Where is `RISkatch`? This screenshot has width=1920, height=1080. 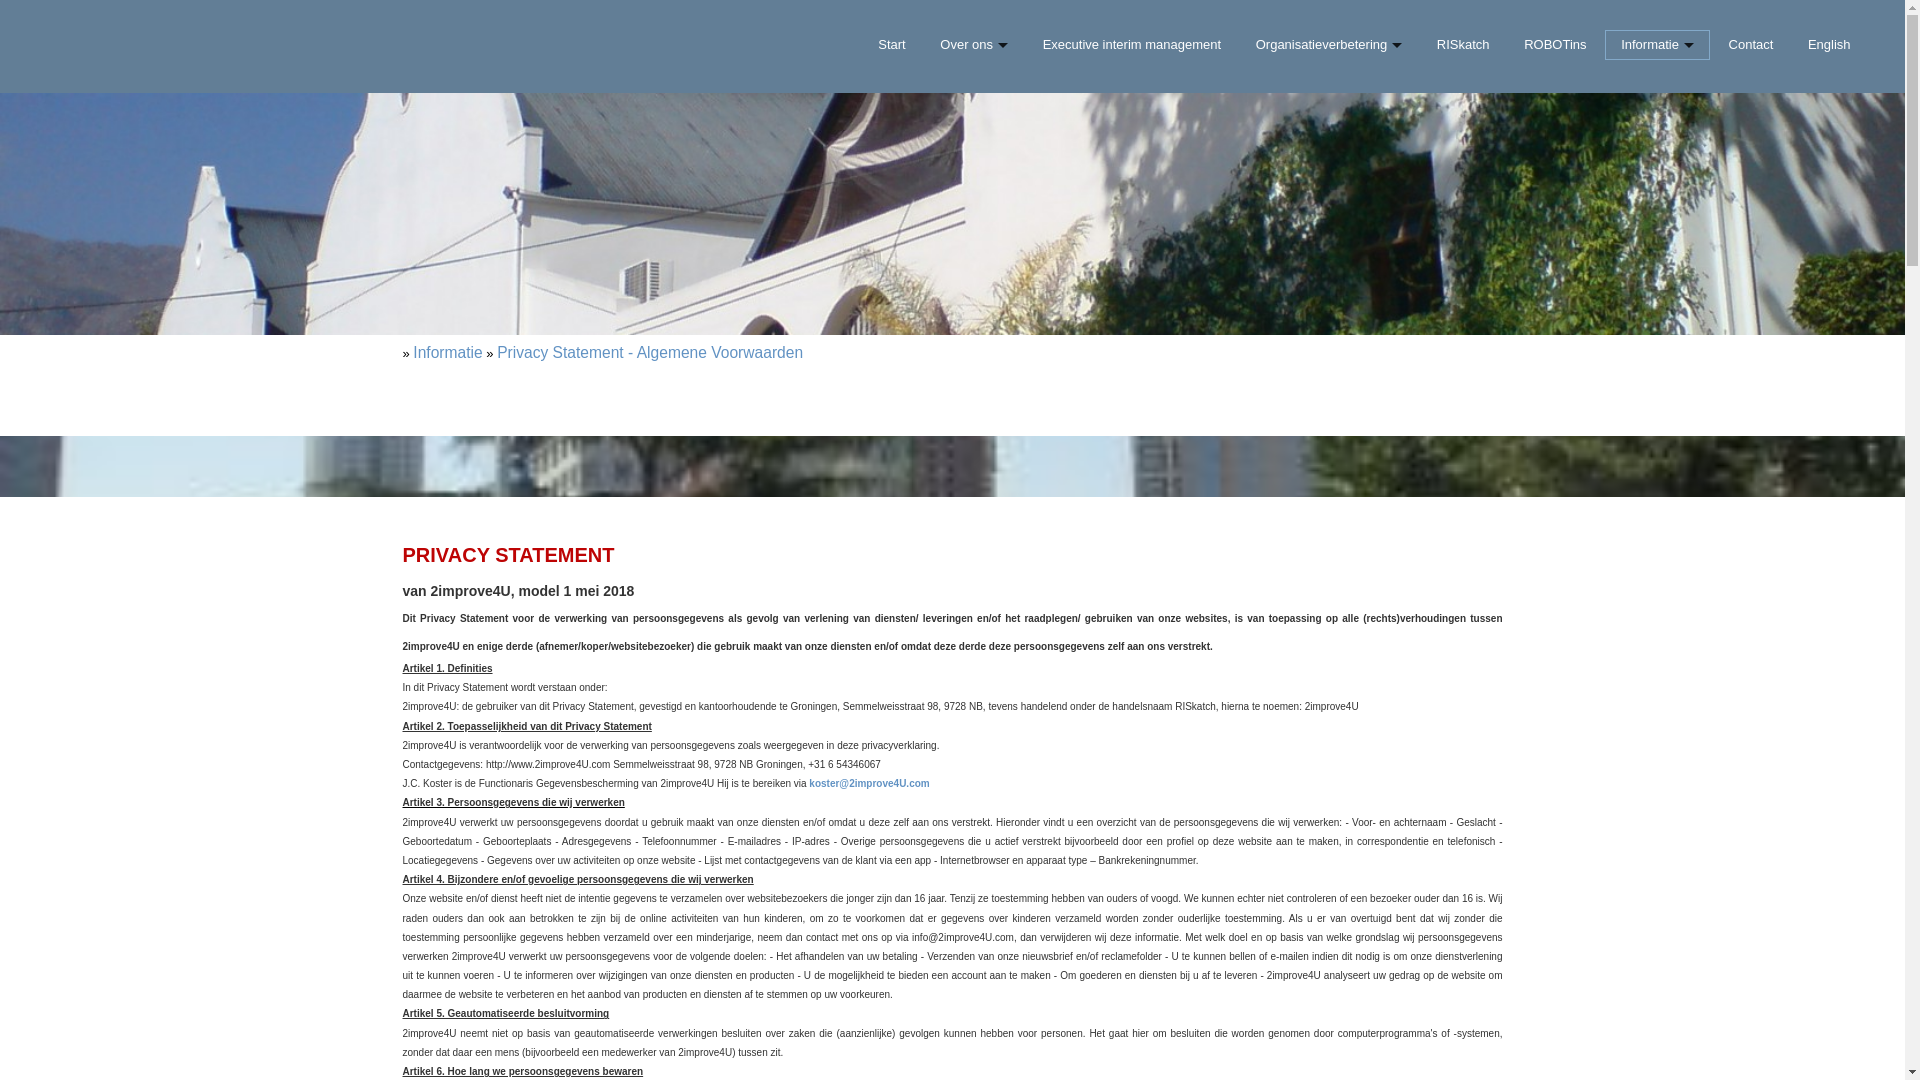 RISkatch is located at coordinates (1464, 45).